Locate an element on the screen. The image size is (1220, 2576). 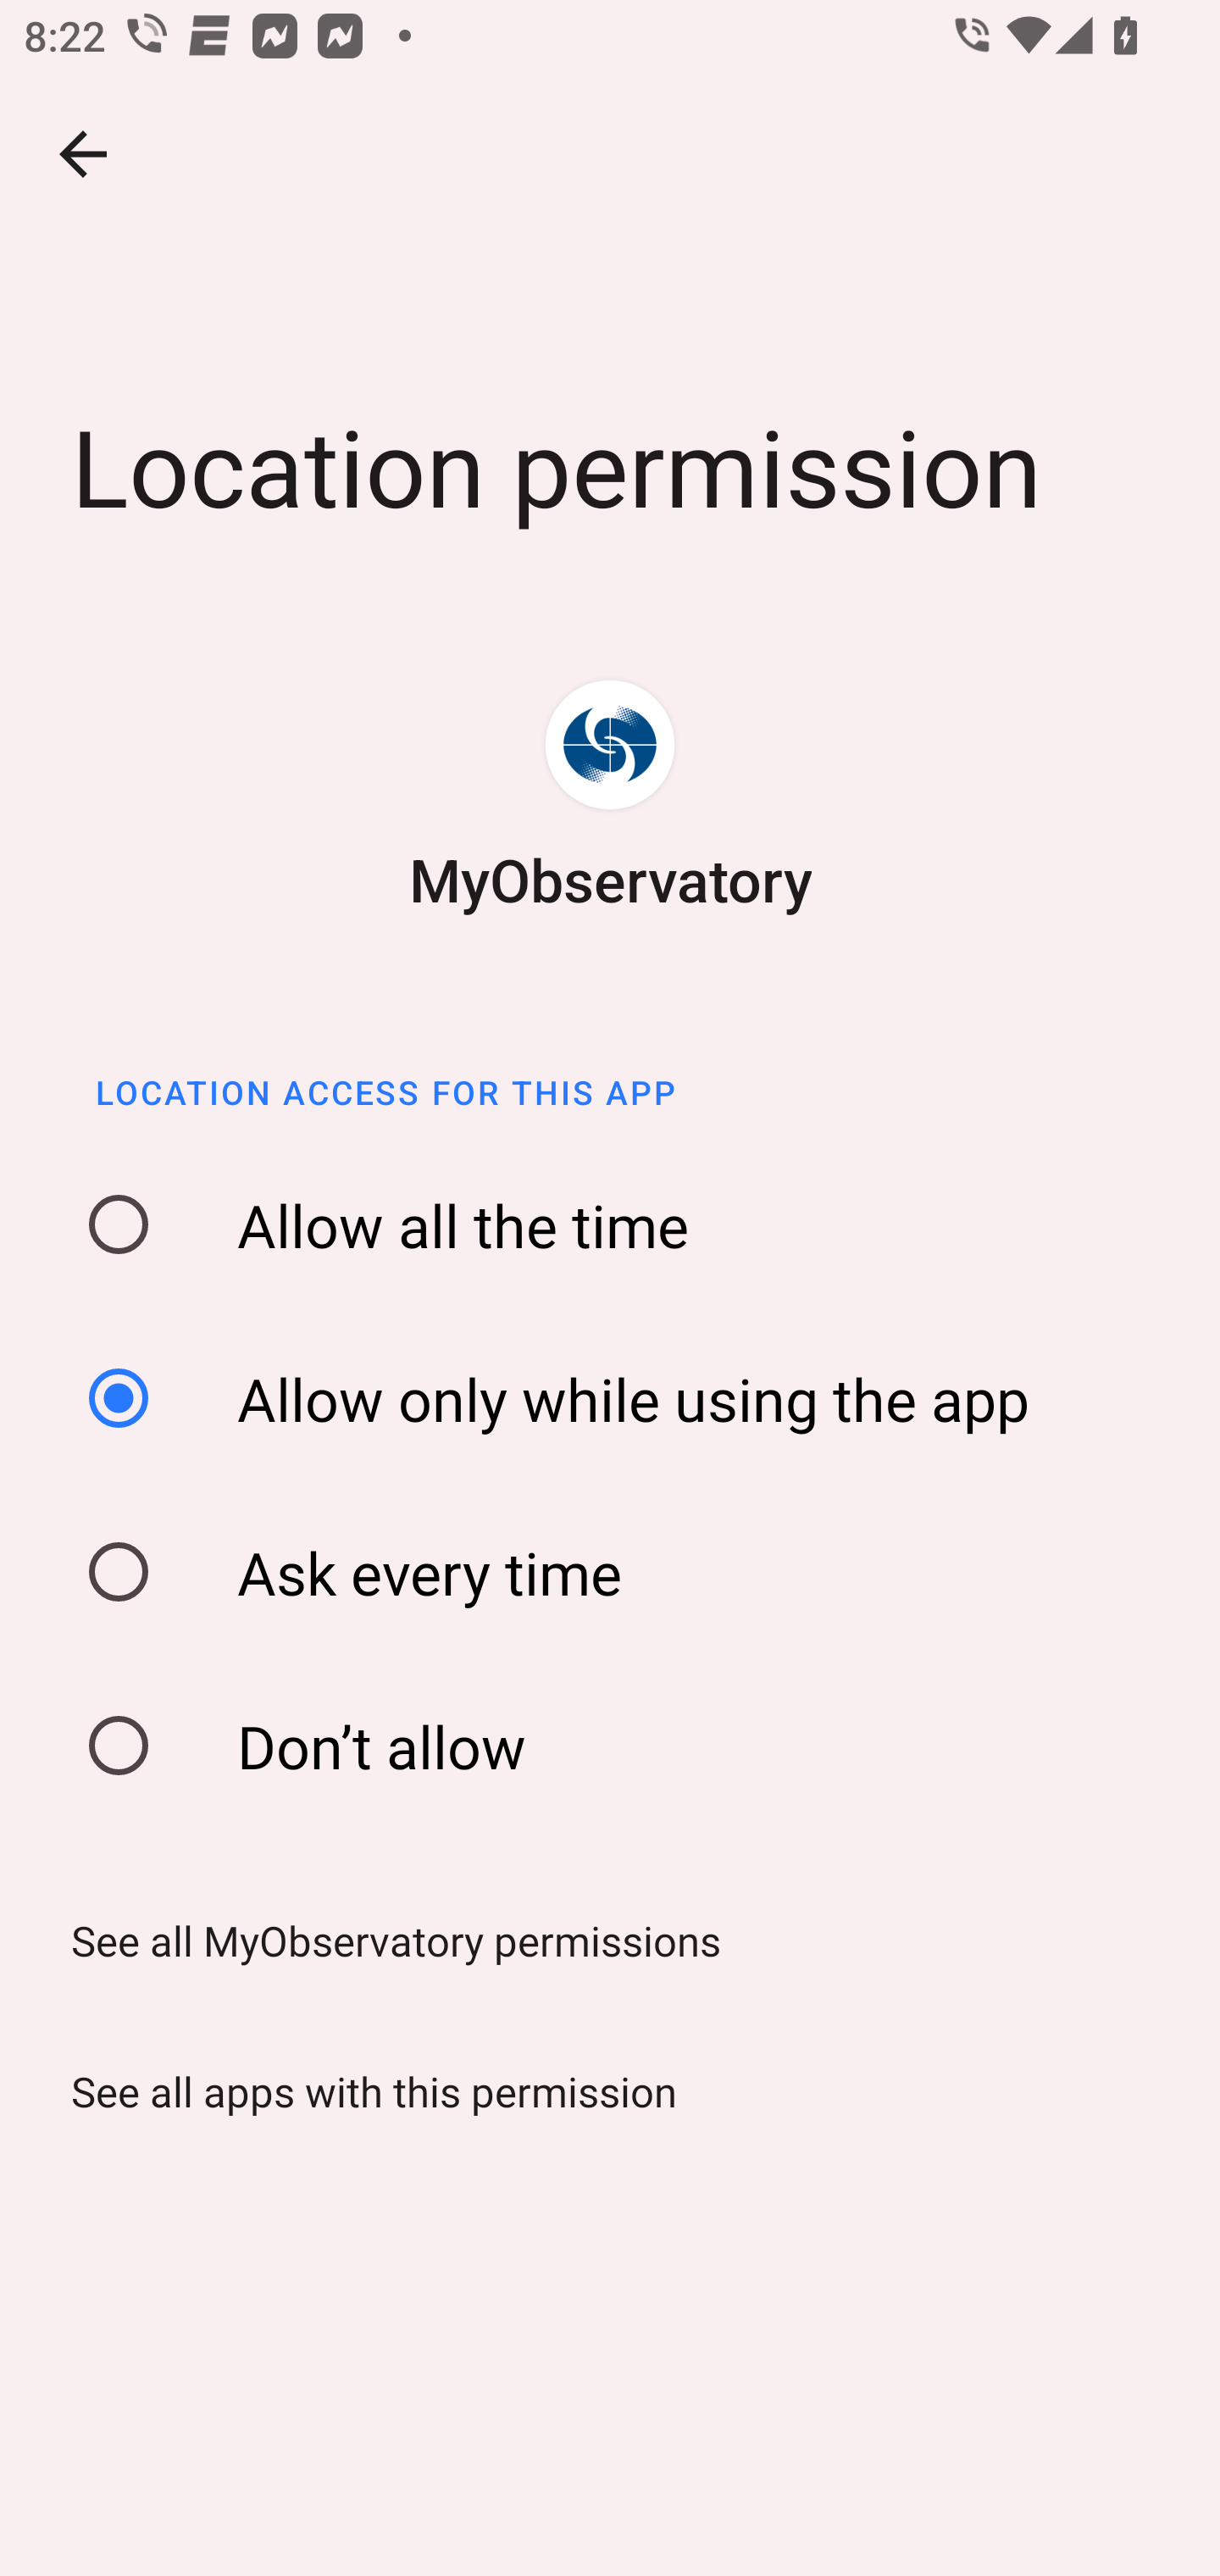
See all apps with this permission is located at coordinates (363, 2091).